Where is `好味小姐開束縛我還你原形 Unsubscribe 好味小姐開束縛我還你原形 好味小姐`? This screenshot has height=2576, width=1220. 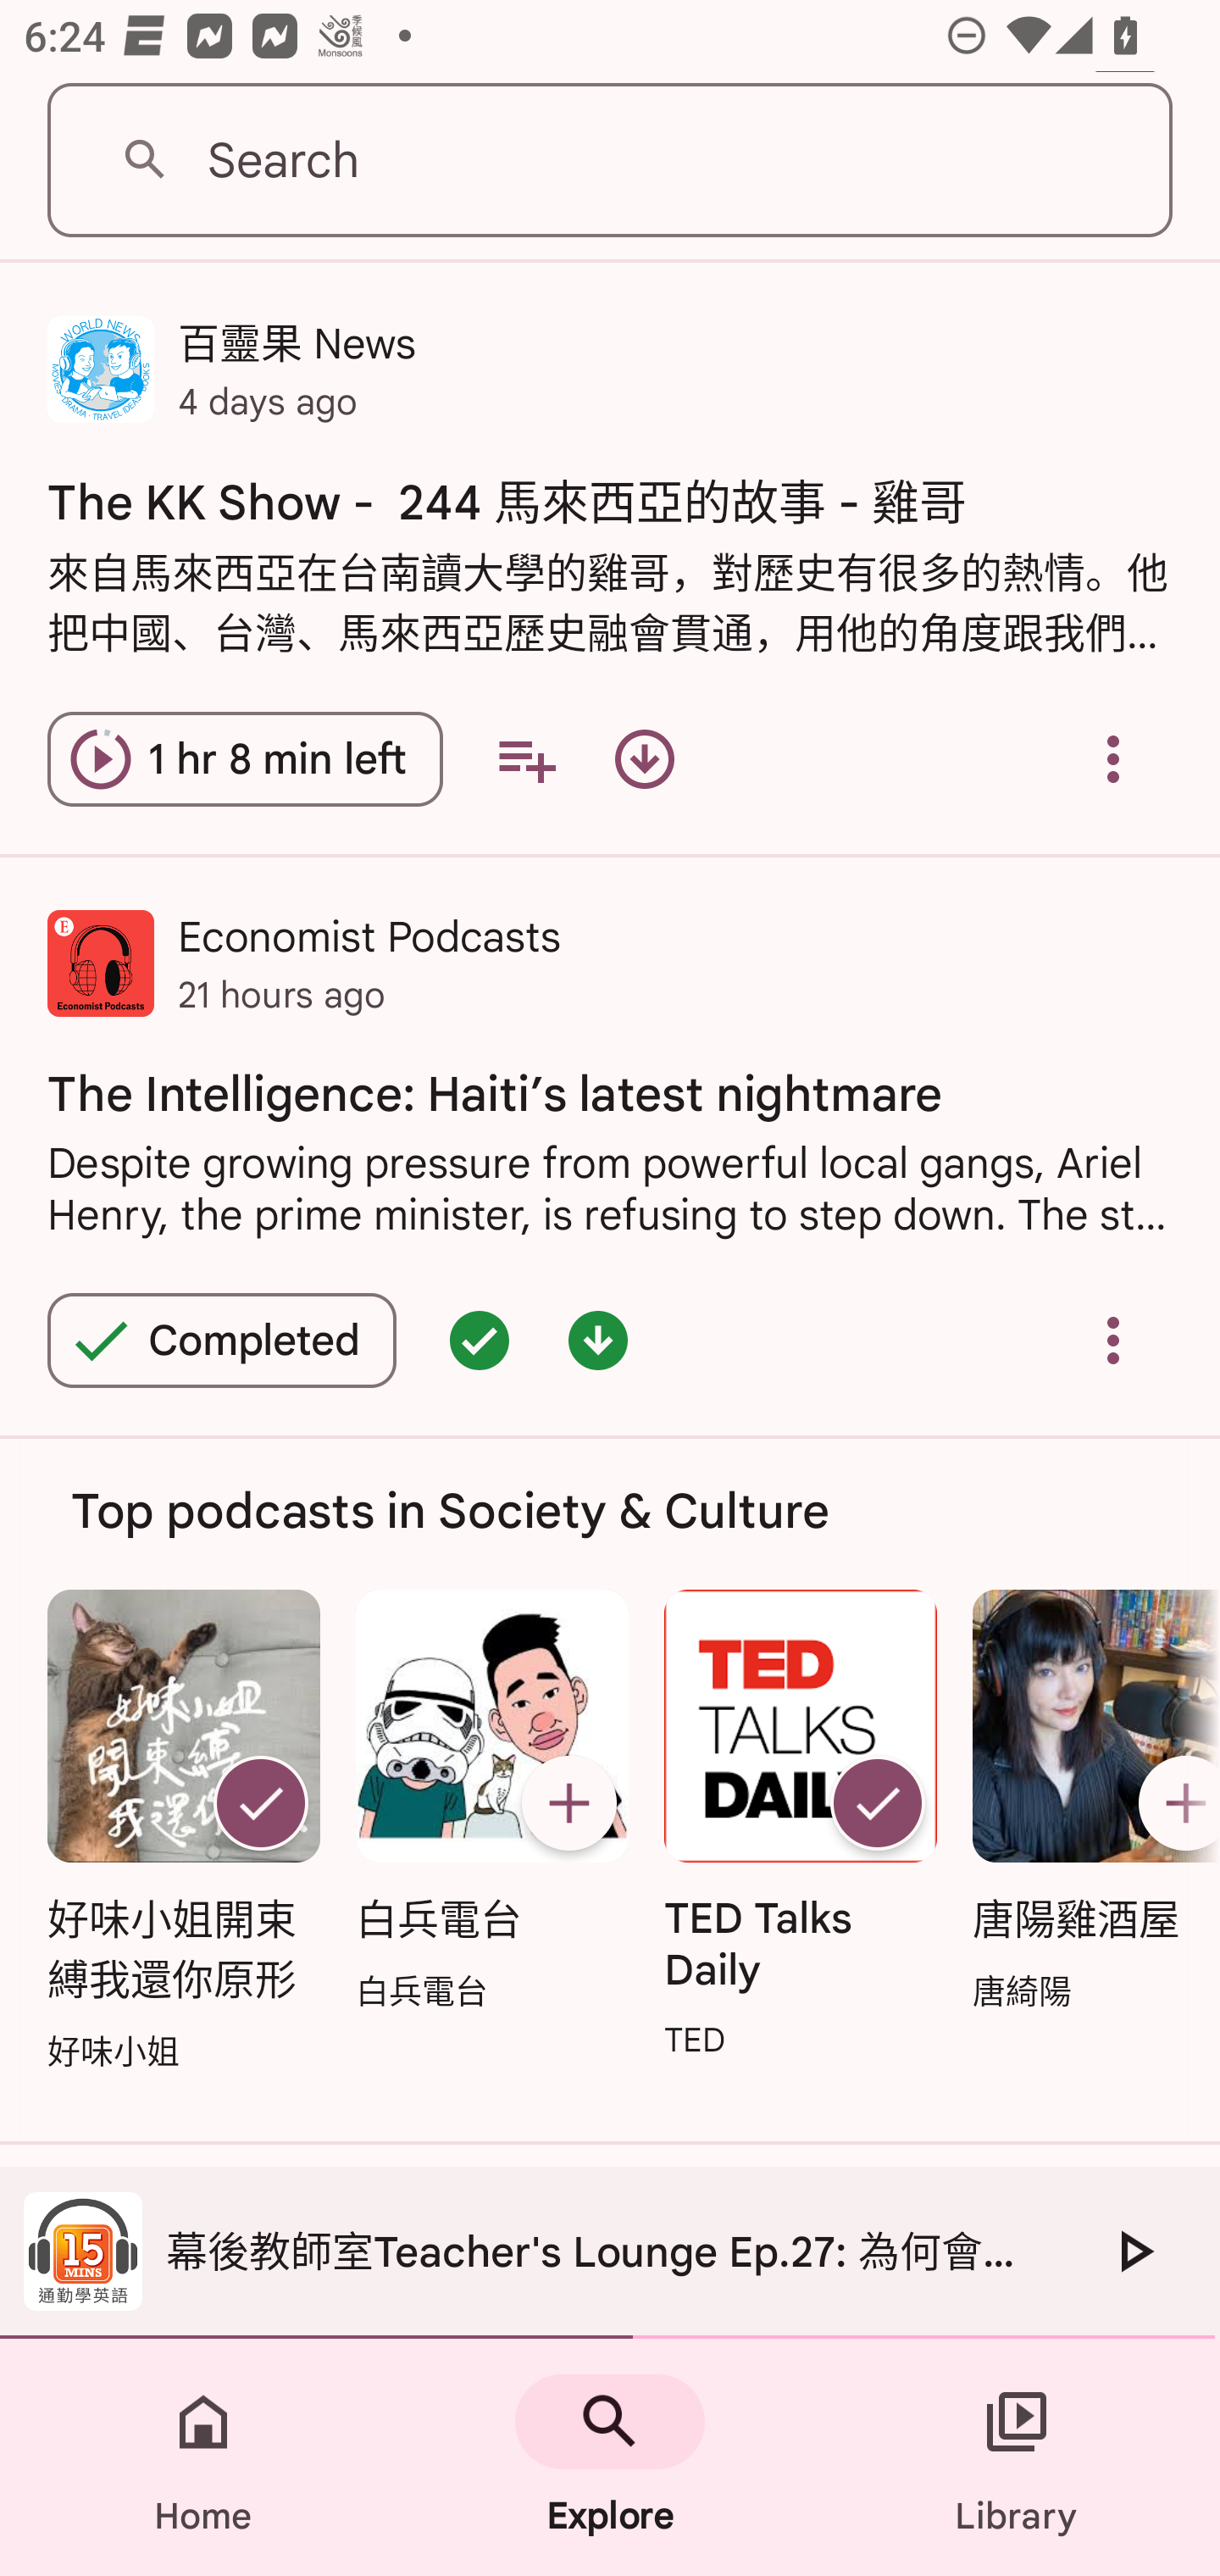
好味小姐開束縛我還你原形 Unsubscribe 好味小姐開束縛我還你原形 好味小姐 is located at coordinates (183, 1832).